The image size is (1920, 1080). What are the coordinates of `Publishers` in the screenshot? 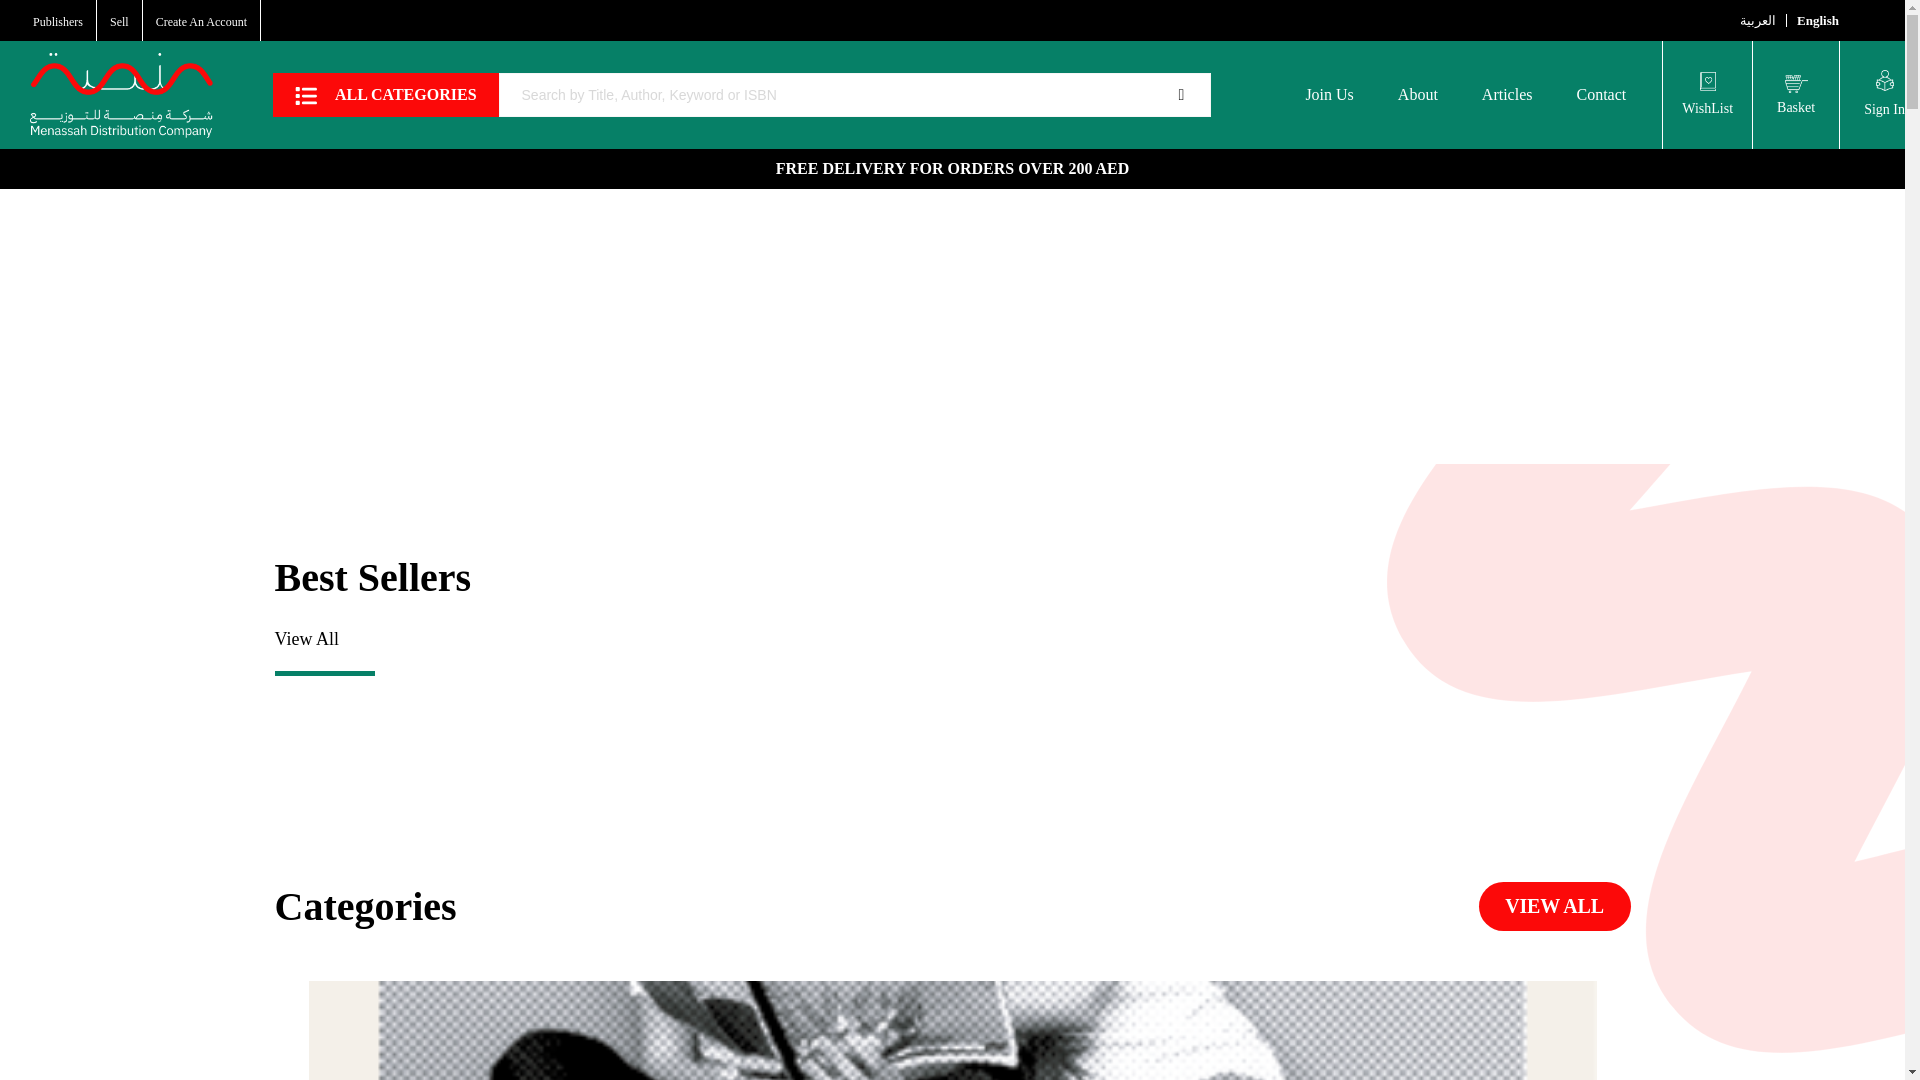 It's located at (57, 22).